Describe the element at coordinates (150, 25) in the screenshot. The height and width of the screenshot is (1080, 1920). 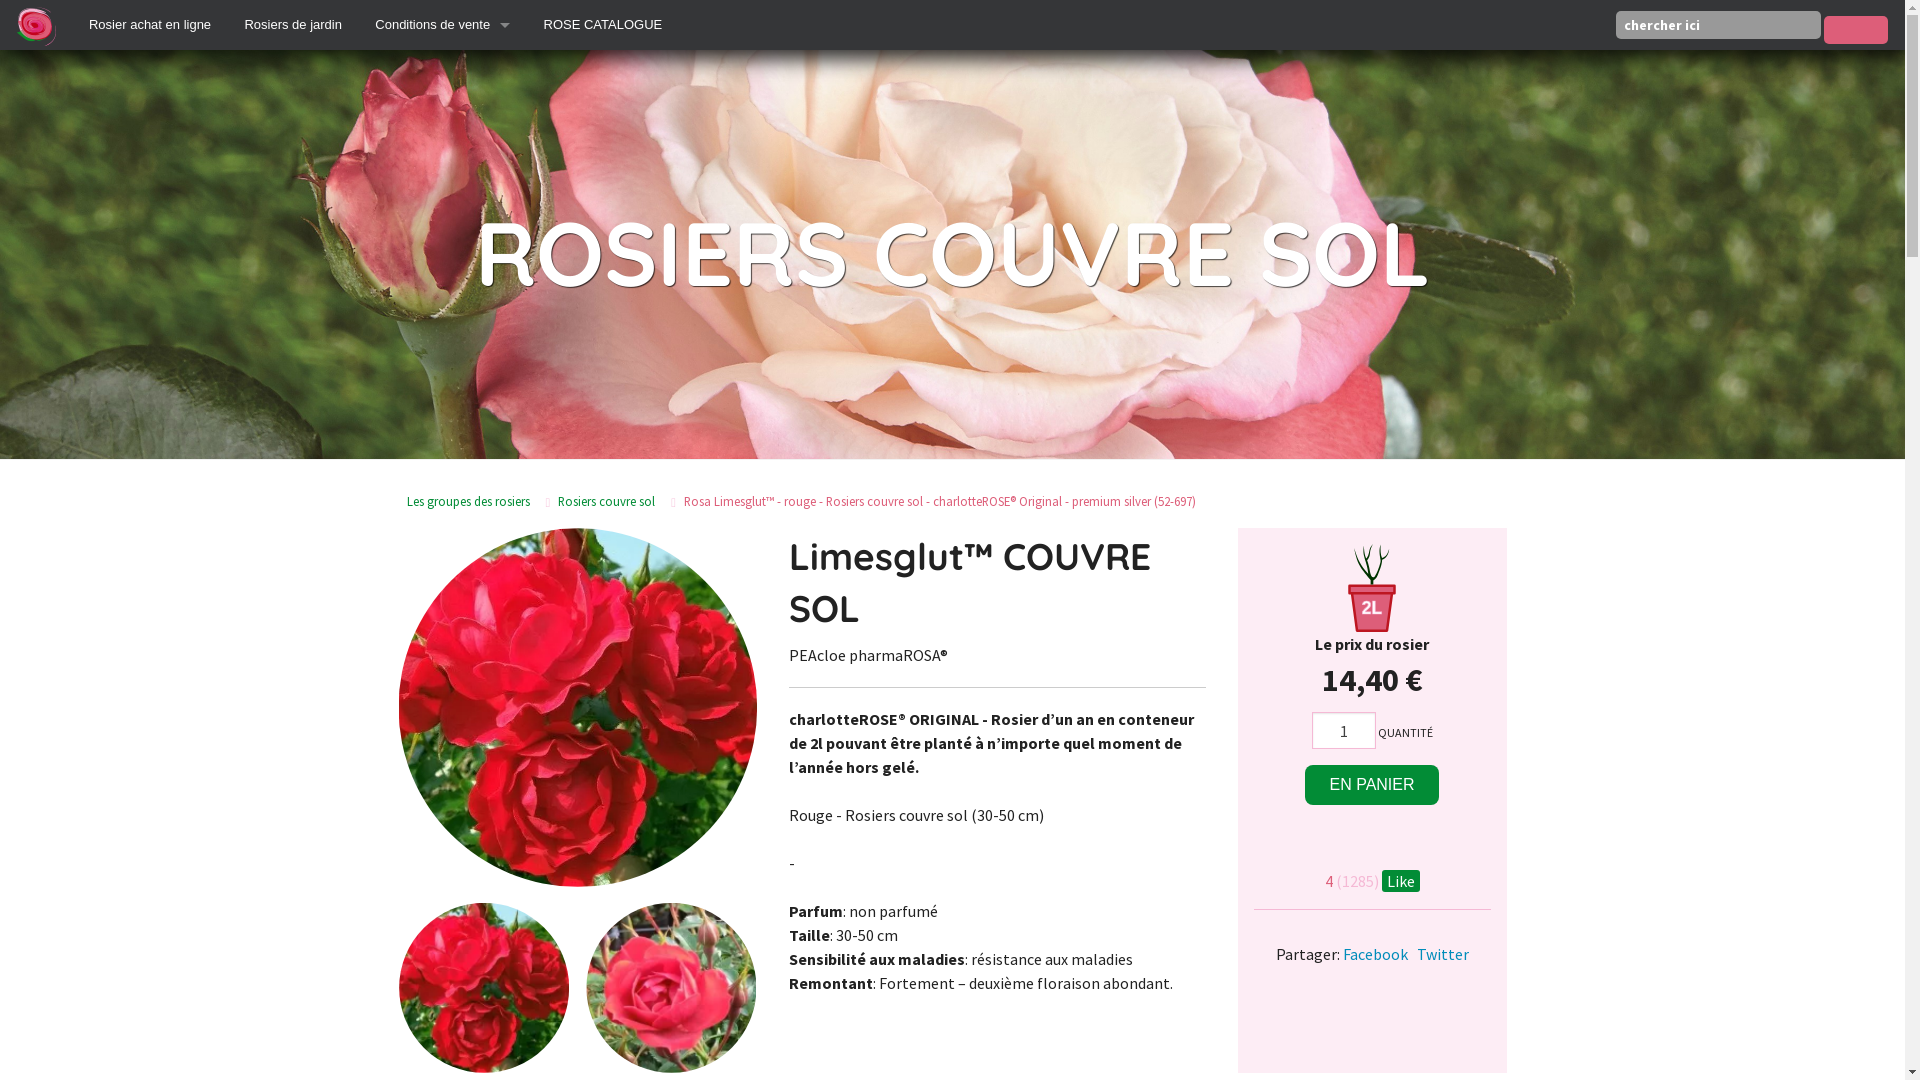
I see `Rosier achat en ligne` at that location.